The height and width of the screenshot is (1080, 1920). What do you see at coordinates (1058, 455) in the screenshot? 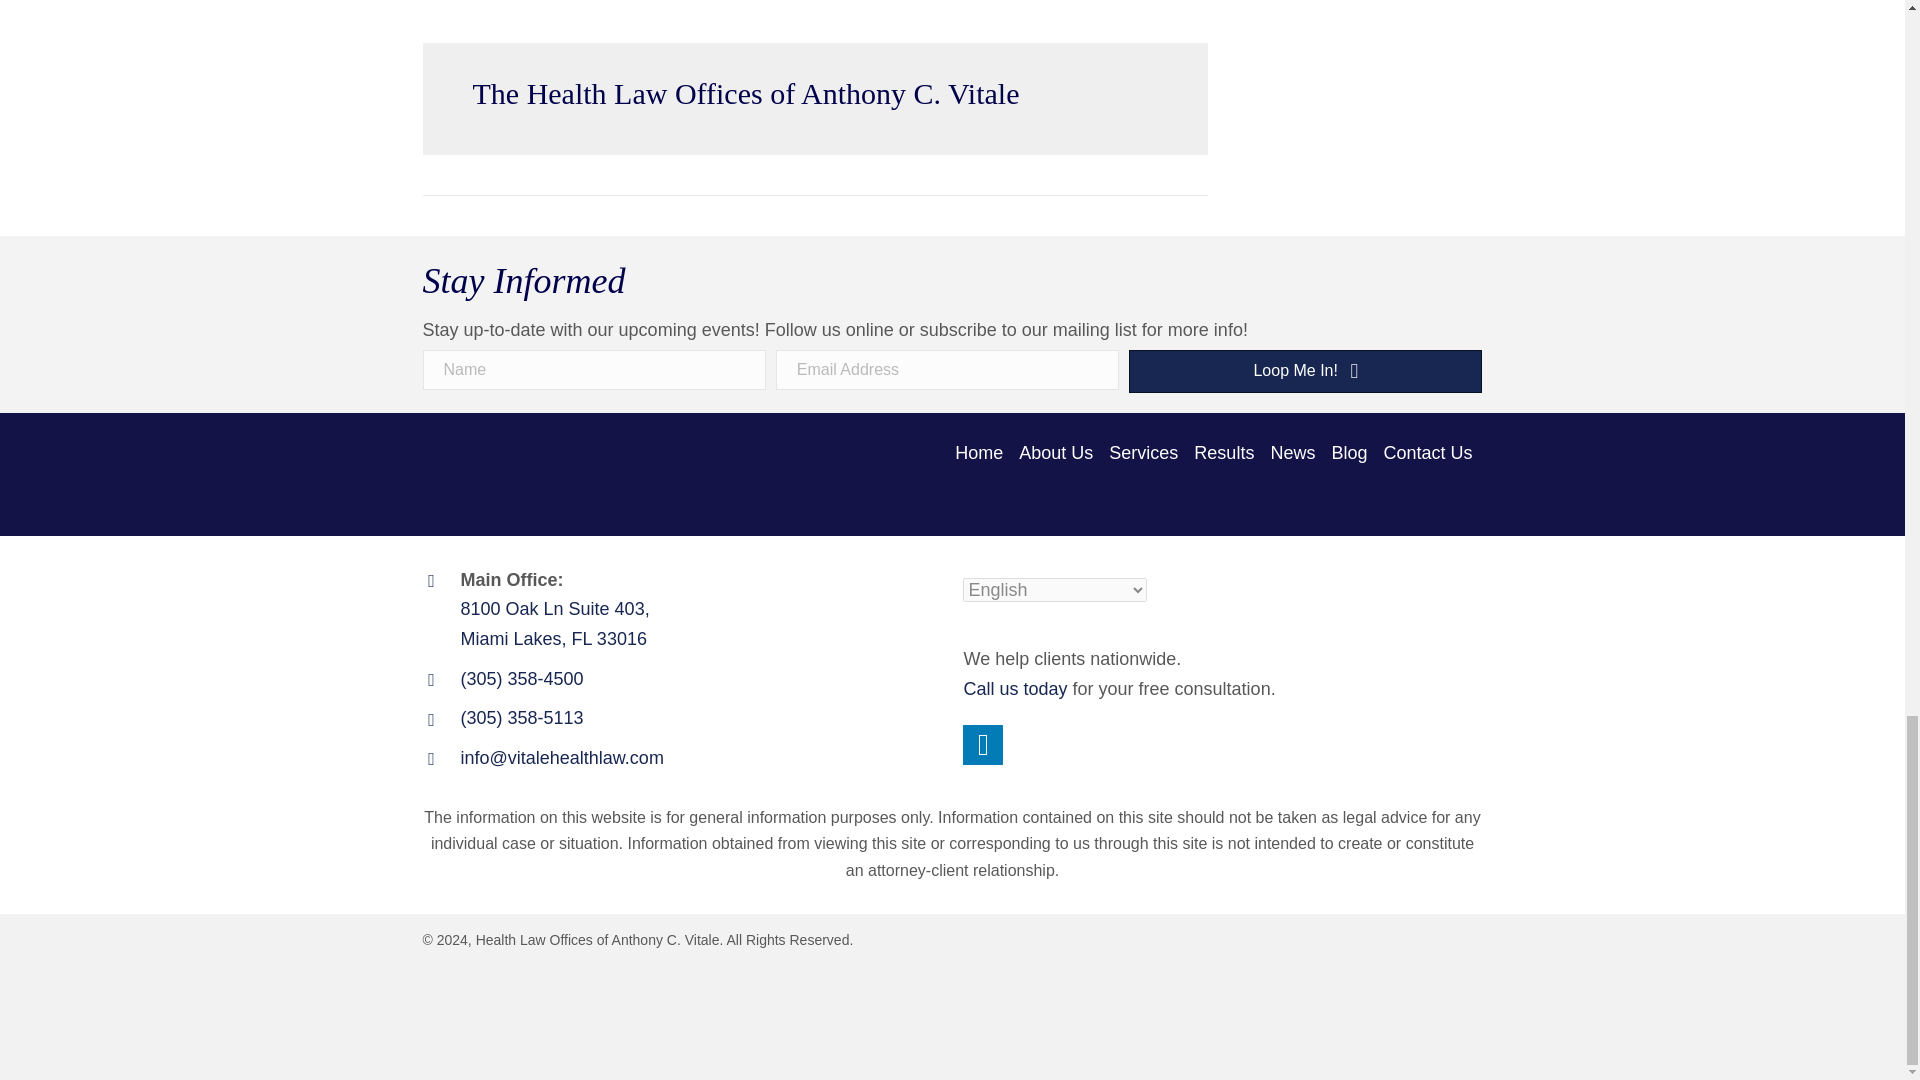
I see `About Us` at bounding box center [1058, 455].